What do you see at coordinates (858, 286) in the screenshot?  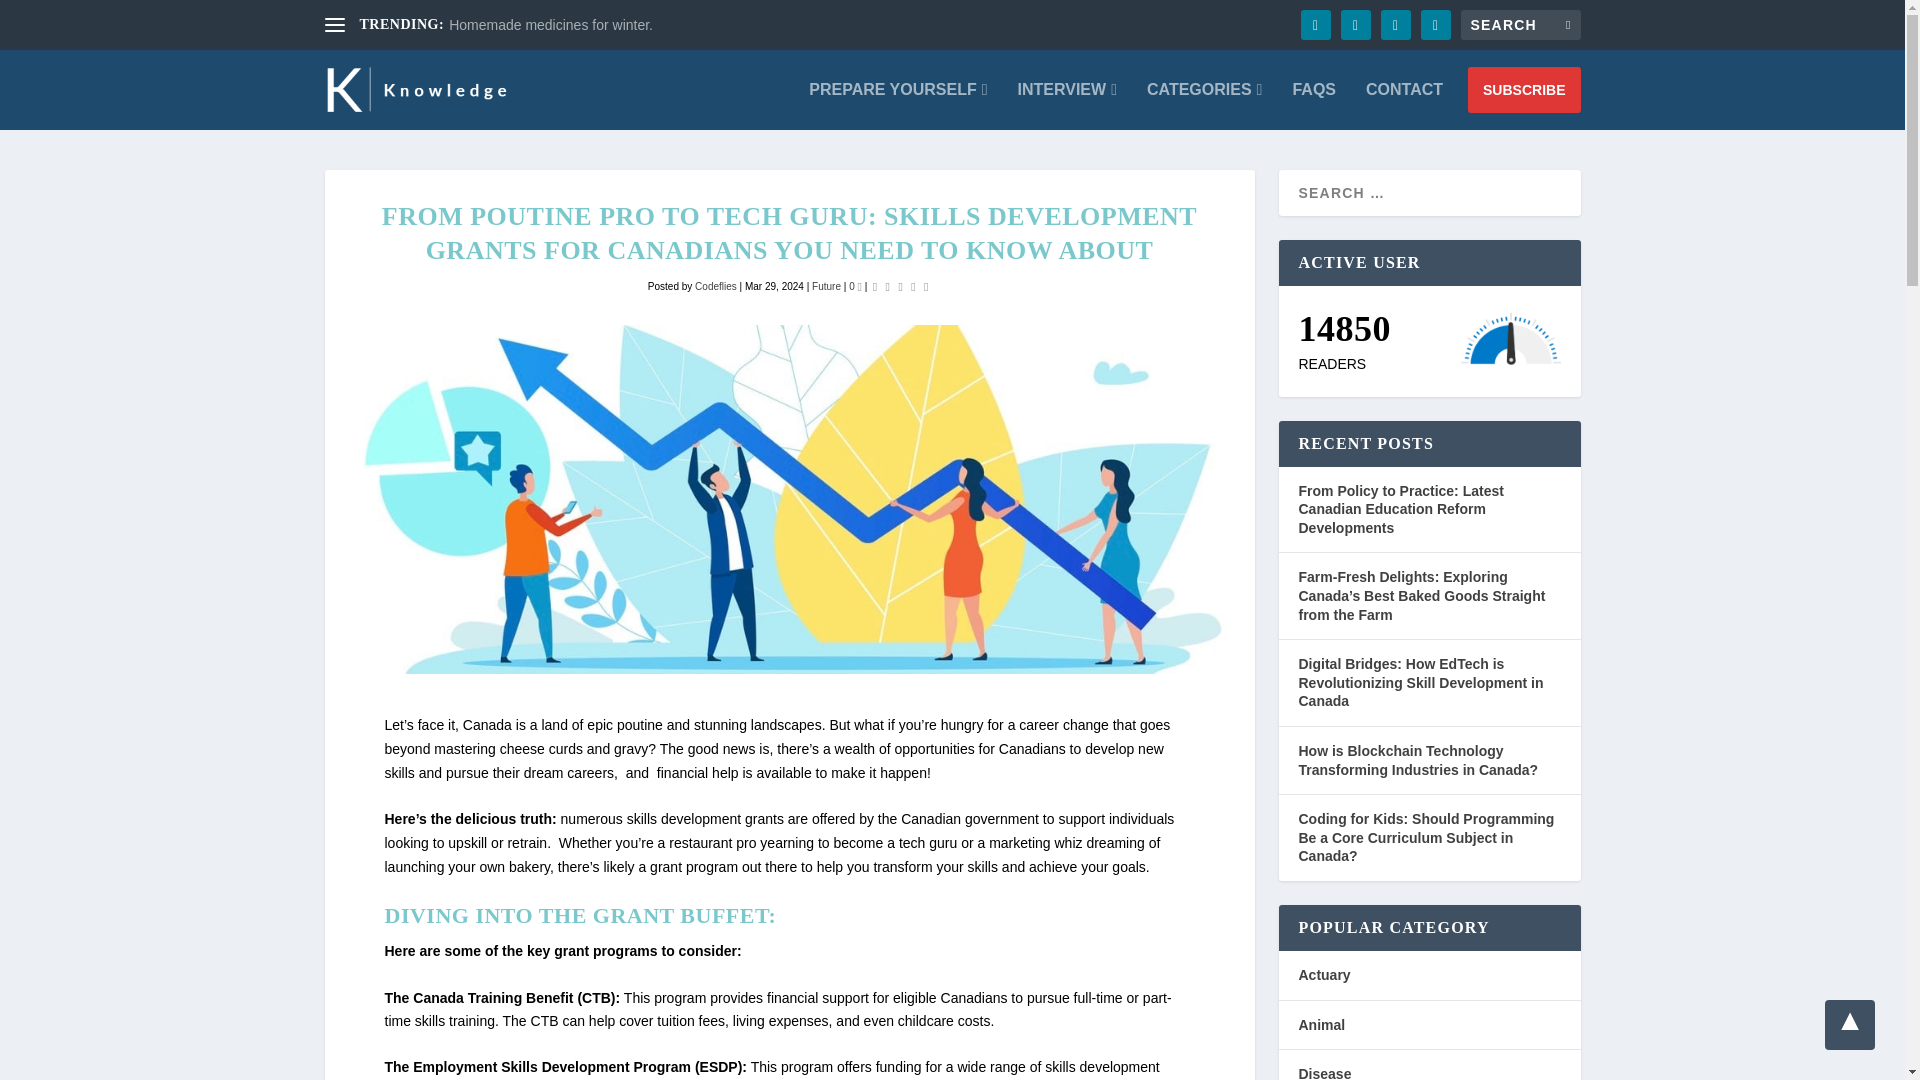 I see `comment count` at bounding box center [858, 286].